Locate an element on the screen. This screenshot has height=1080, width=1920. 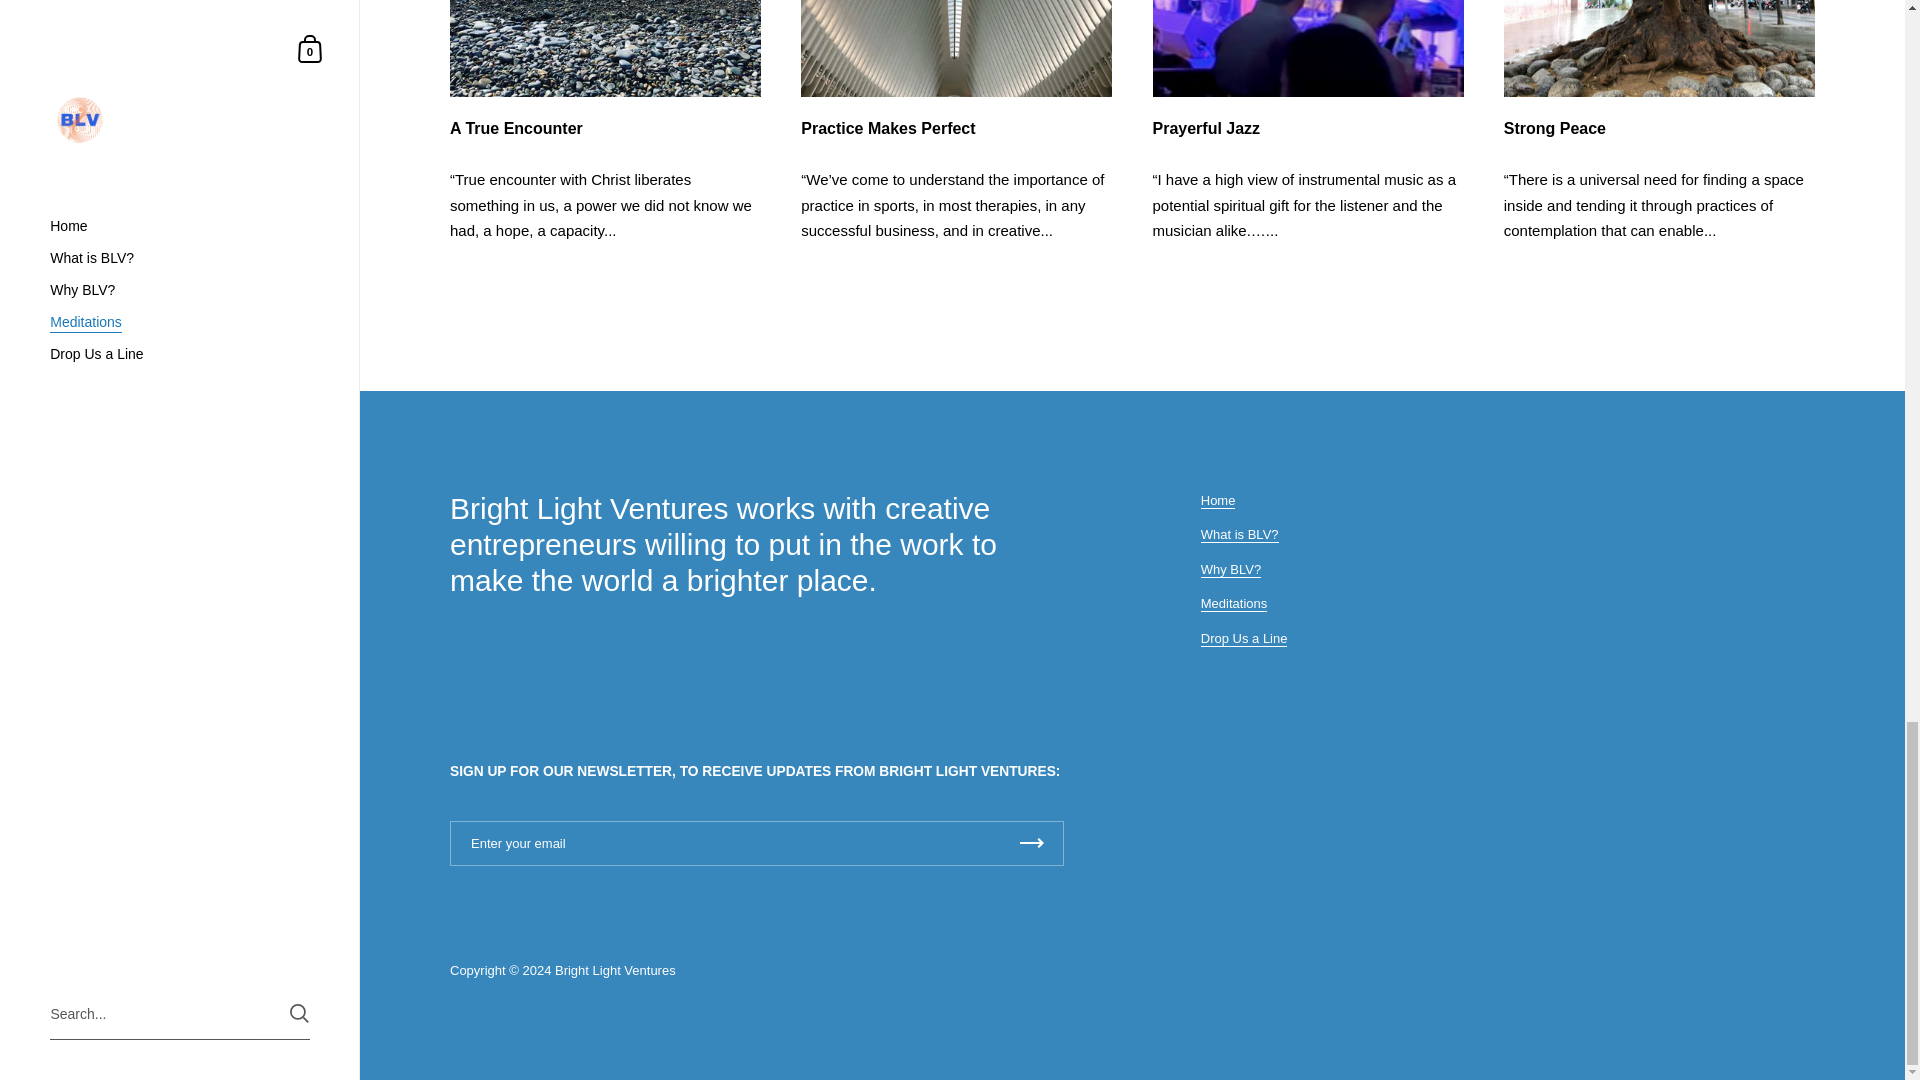
A True Encounter is located at coordinates (604, 48).